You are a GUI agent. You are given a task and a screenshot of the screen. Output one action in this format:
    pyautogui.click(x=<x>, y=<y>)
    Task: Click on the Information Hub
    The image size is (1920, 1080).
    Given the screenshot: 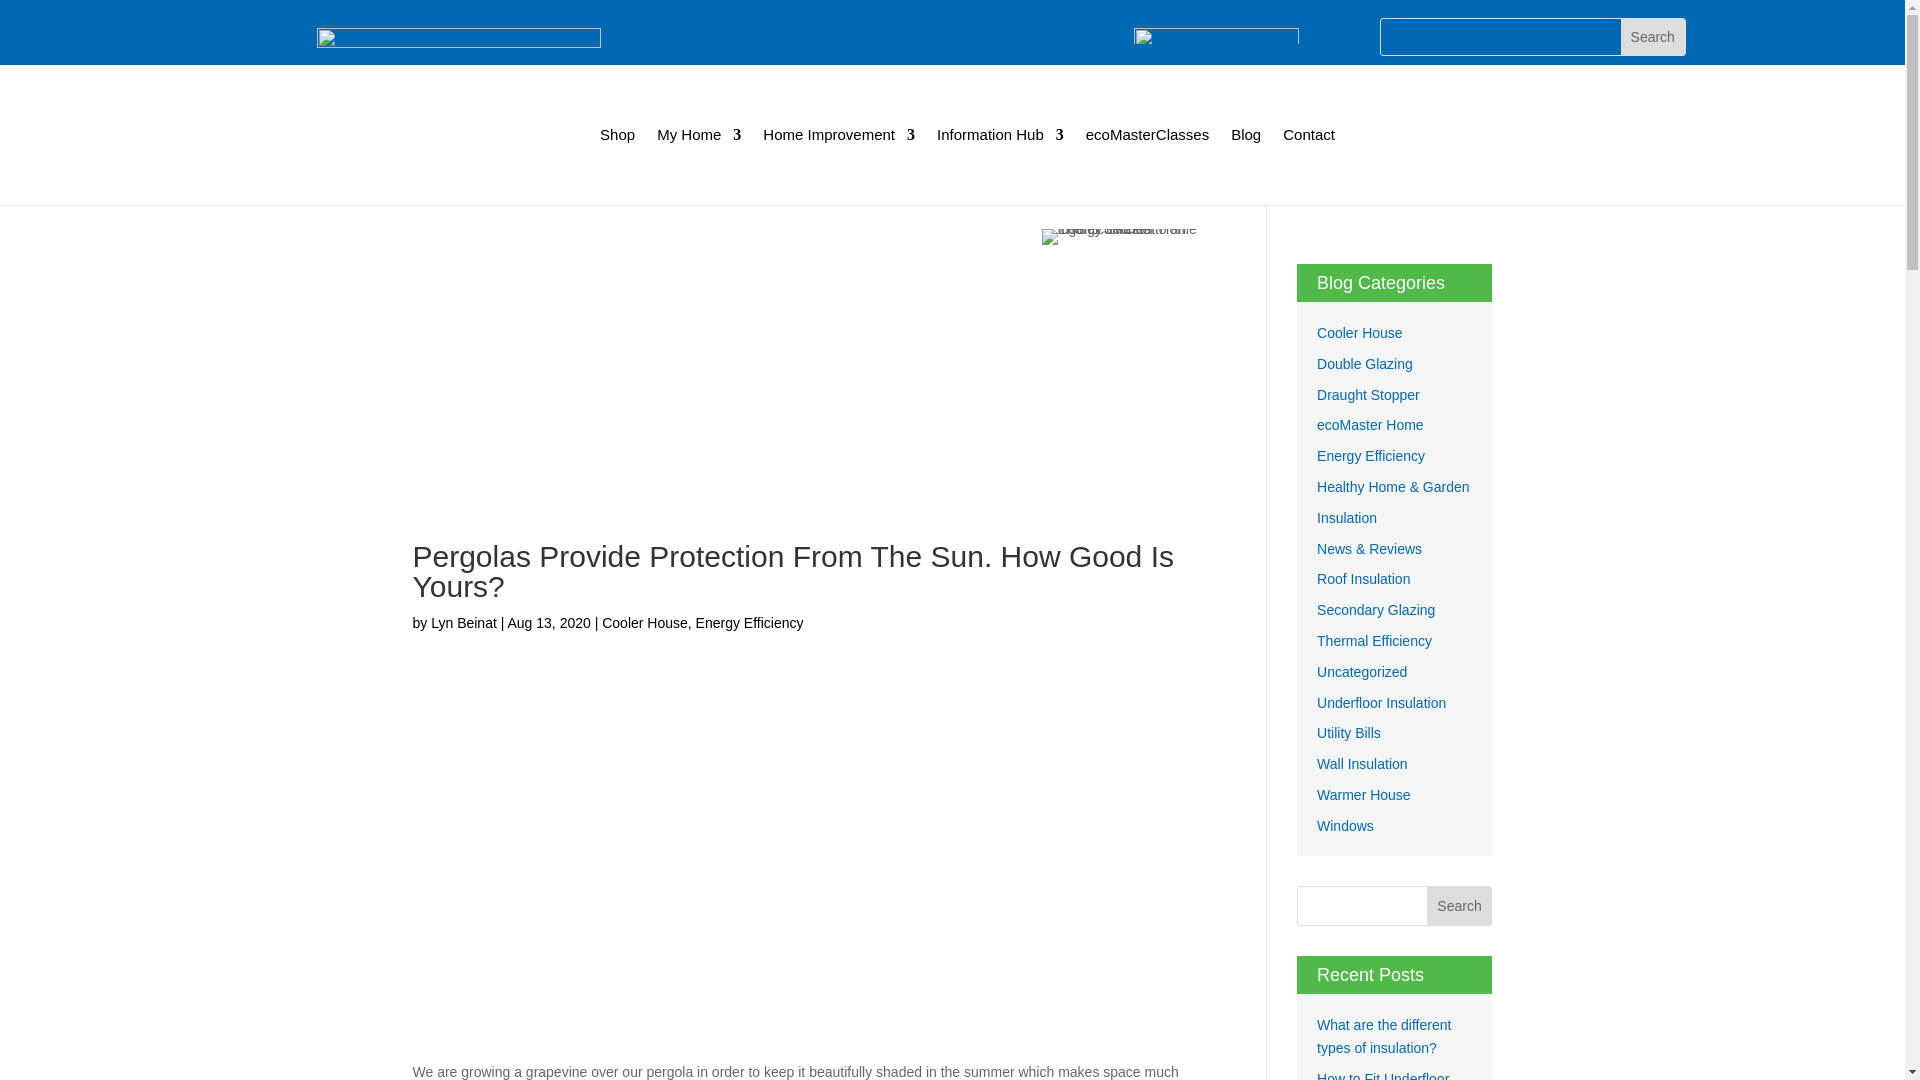 What is the action you would take?
    pyautogui.click(x=1000, y=134)
    